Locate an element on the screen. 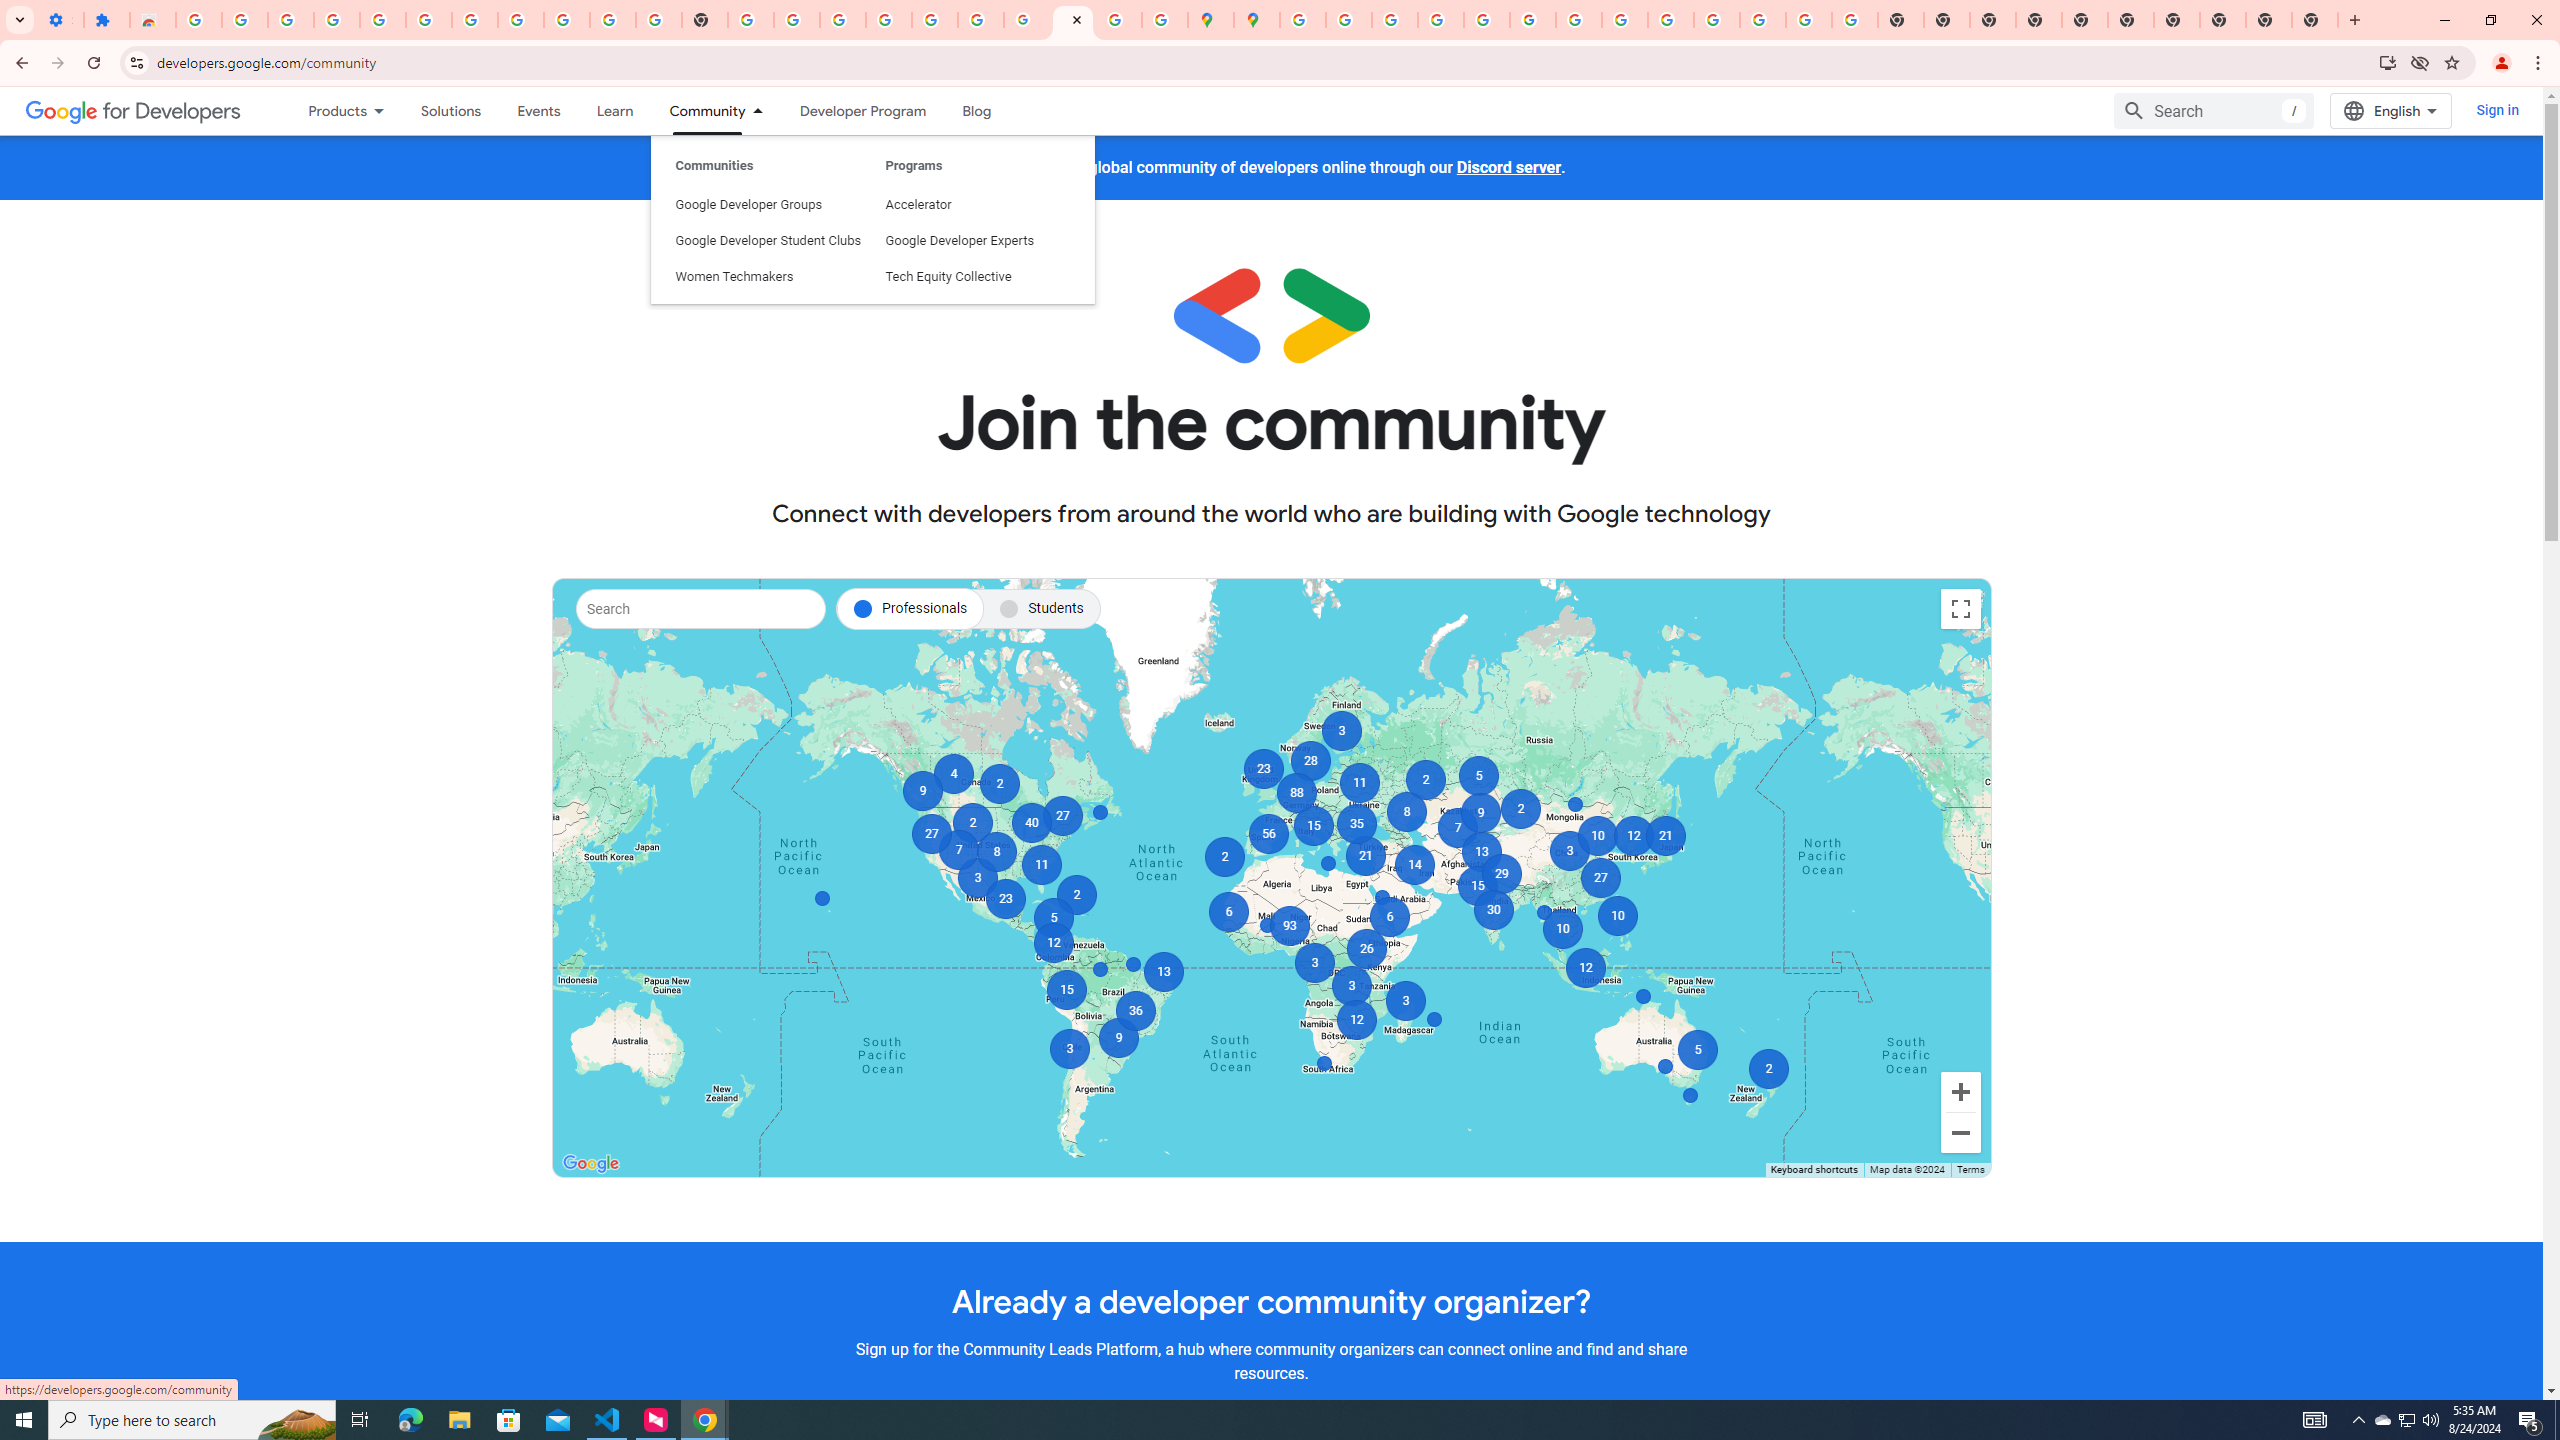 Image resolution: width=2560 pixels, height=1440 pixels. Zoom in is located at coordinates (1960, 1091).